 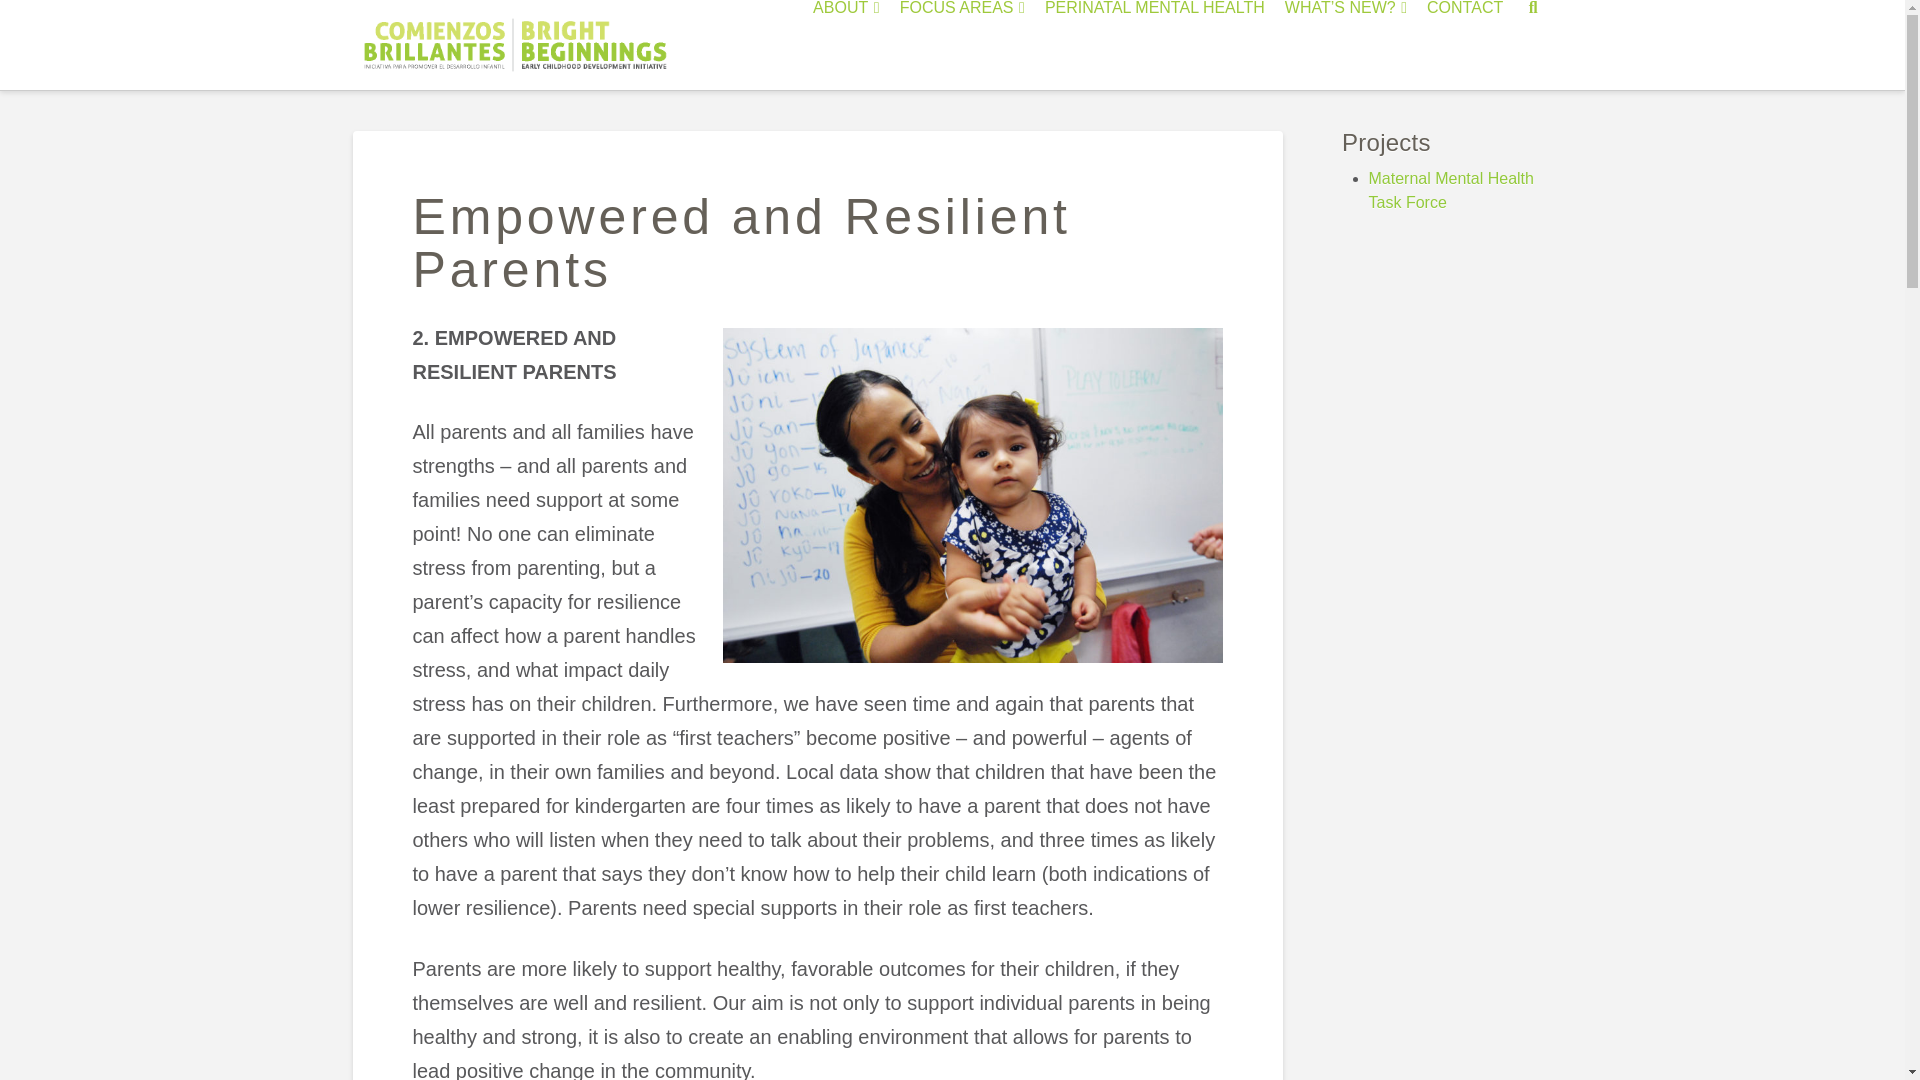 I want to click on CONTACT, so click(x=1464, y=44).